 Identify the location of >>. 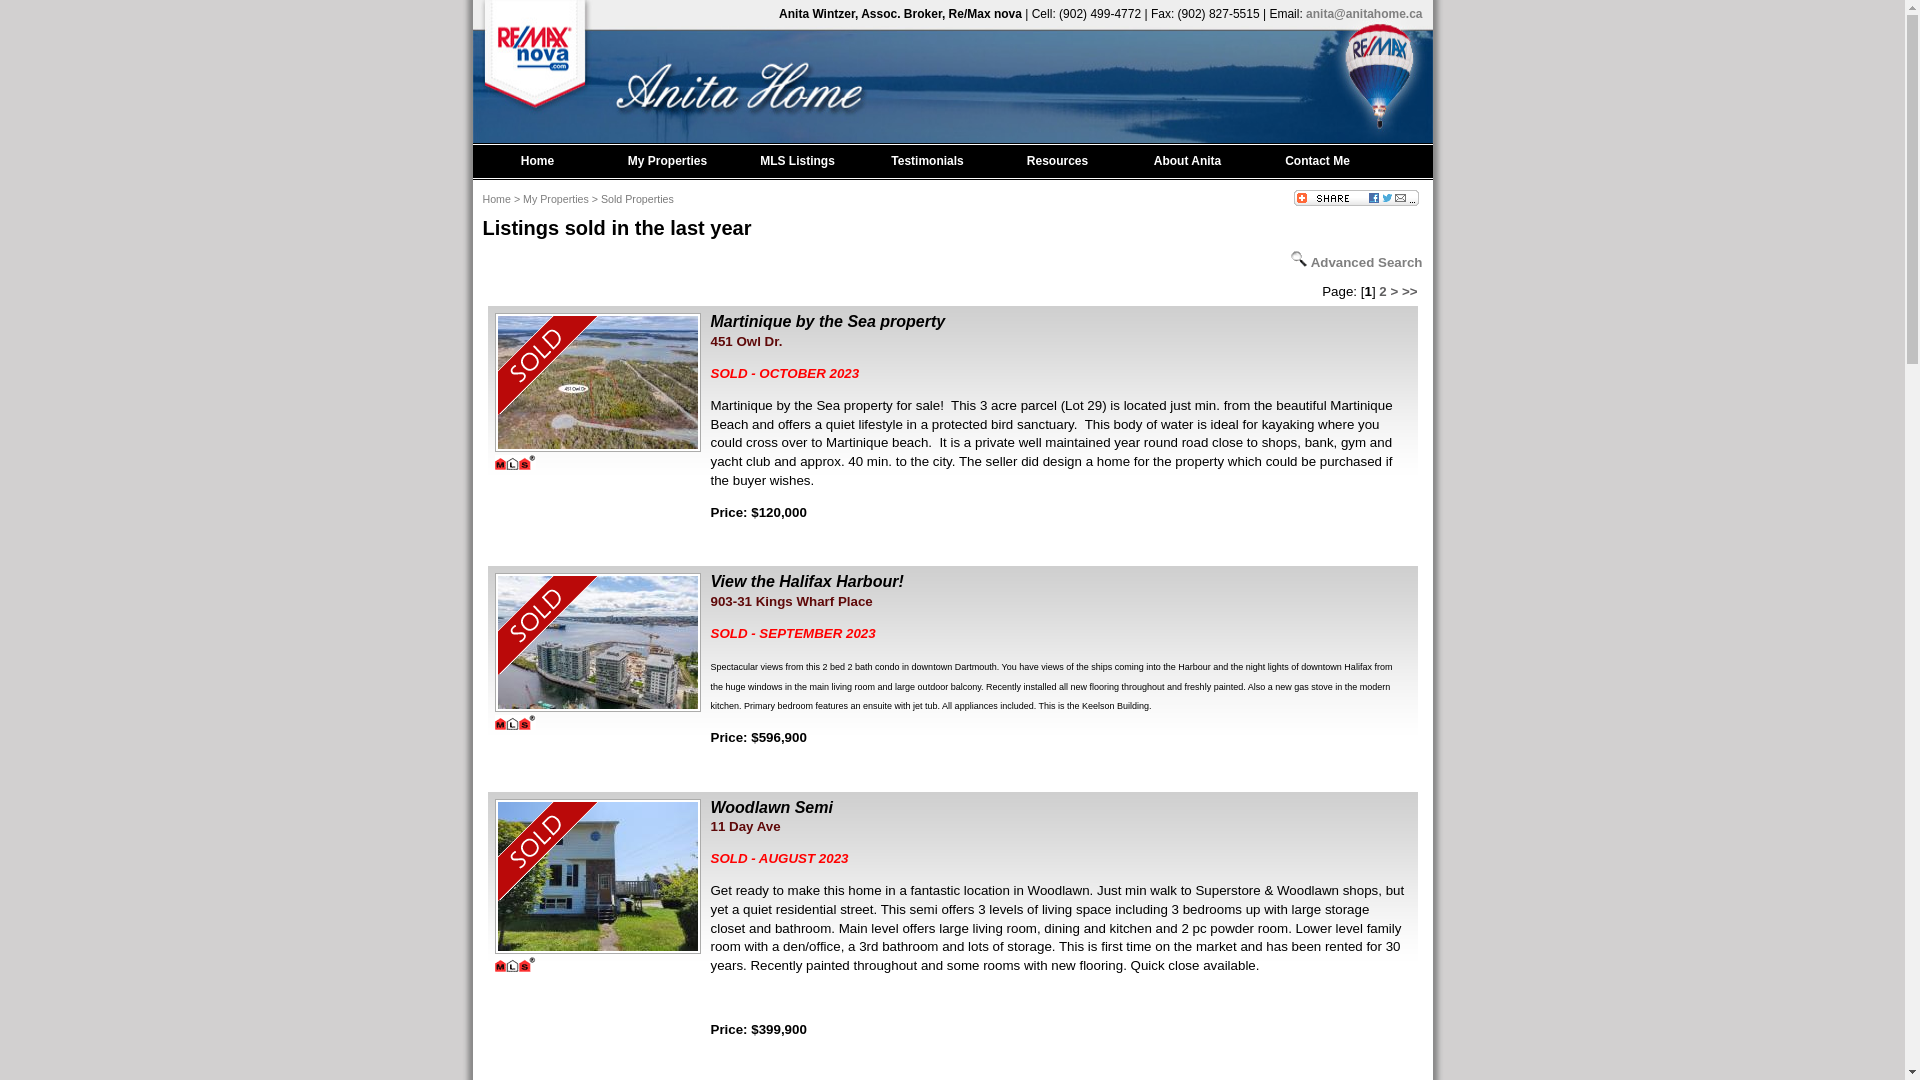
(1410, 292).